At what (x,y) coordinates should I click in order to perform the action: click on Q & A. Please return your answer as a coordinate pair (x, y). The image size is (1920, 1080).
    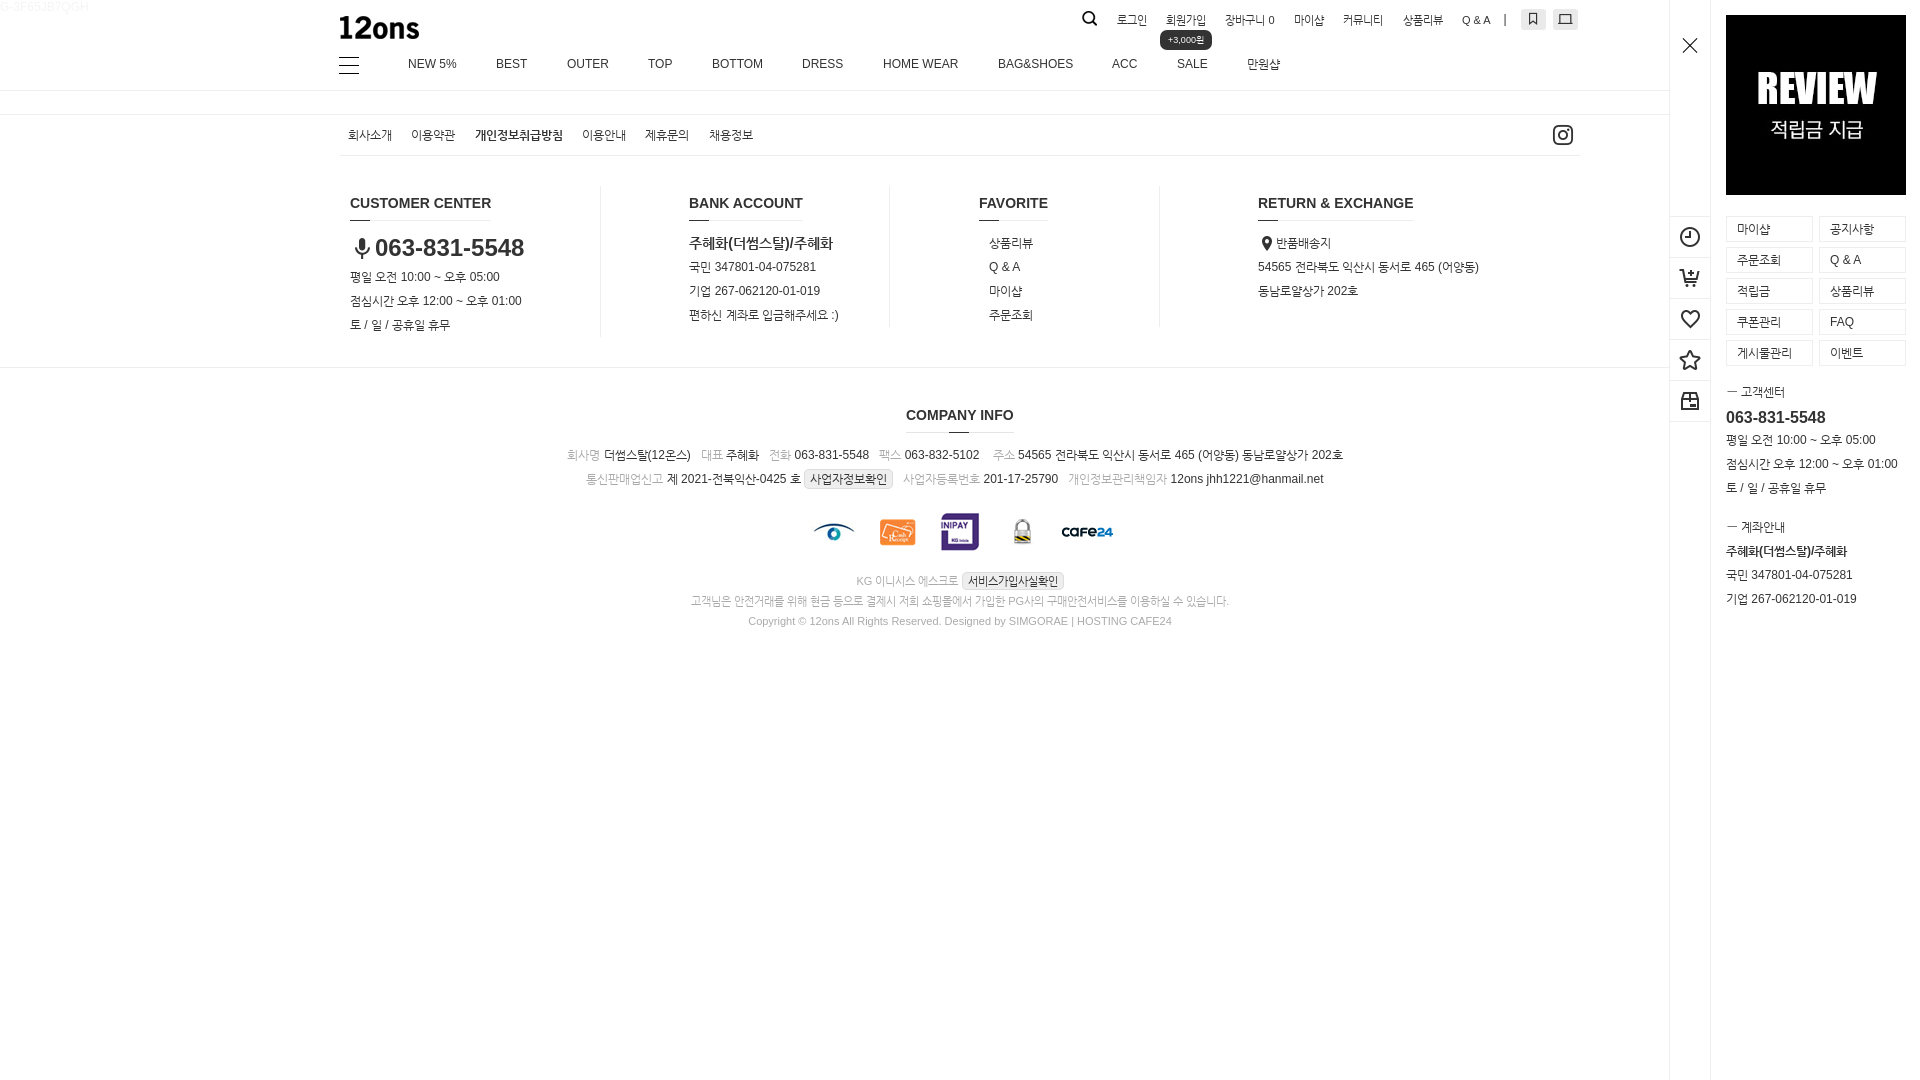
    Looking at the image, I should click on (1476, 20).